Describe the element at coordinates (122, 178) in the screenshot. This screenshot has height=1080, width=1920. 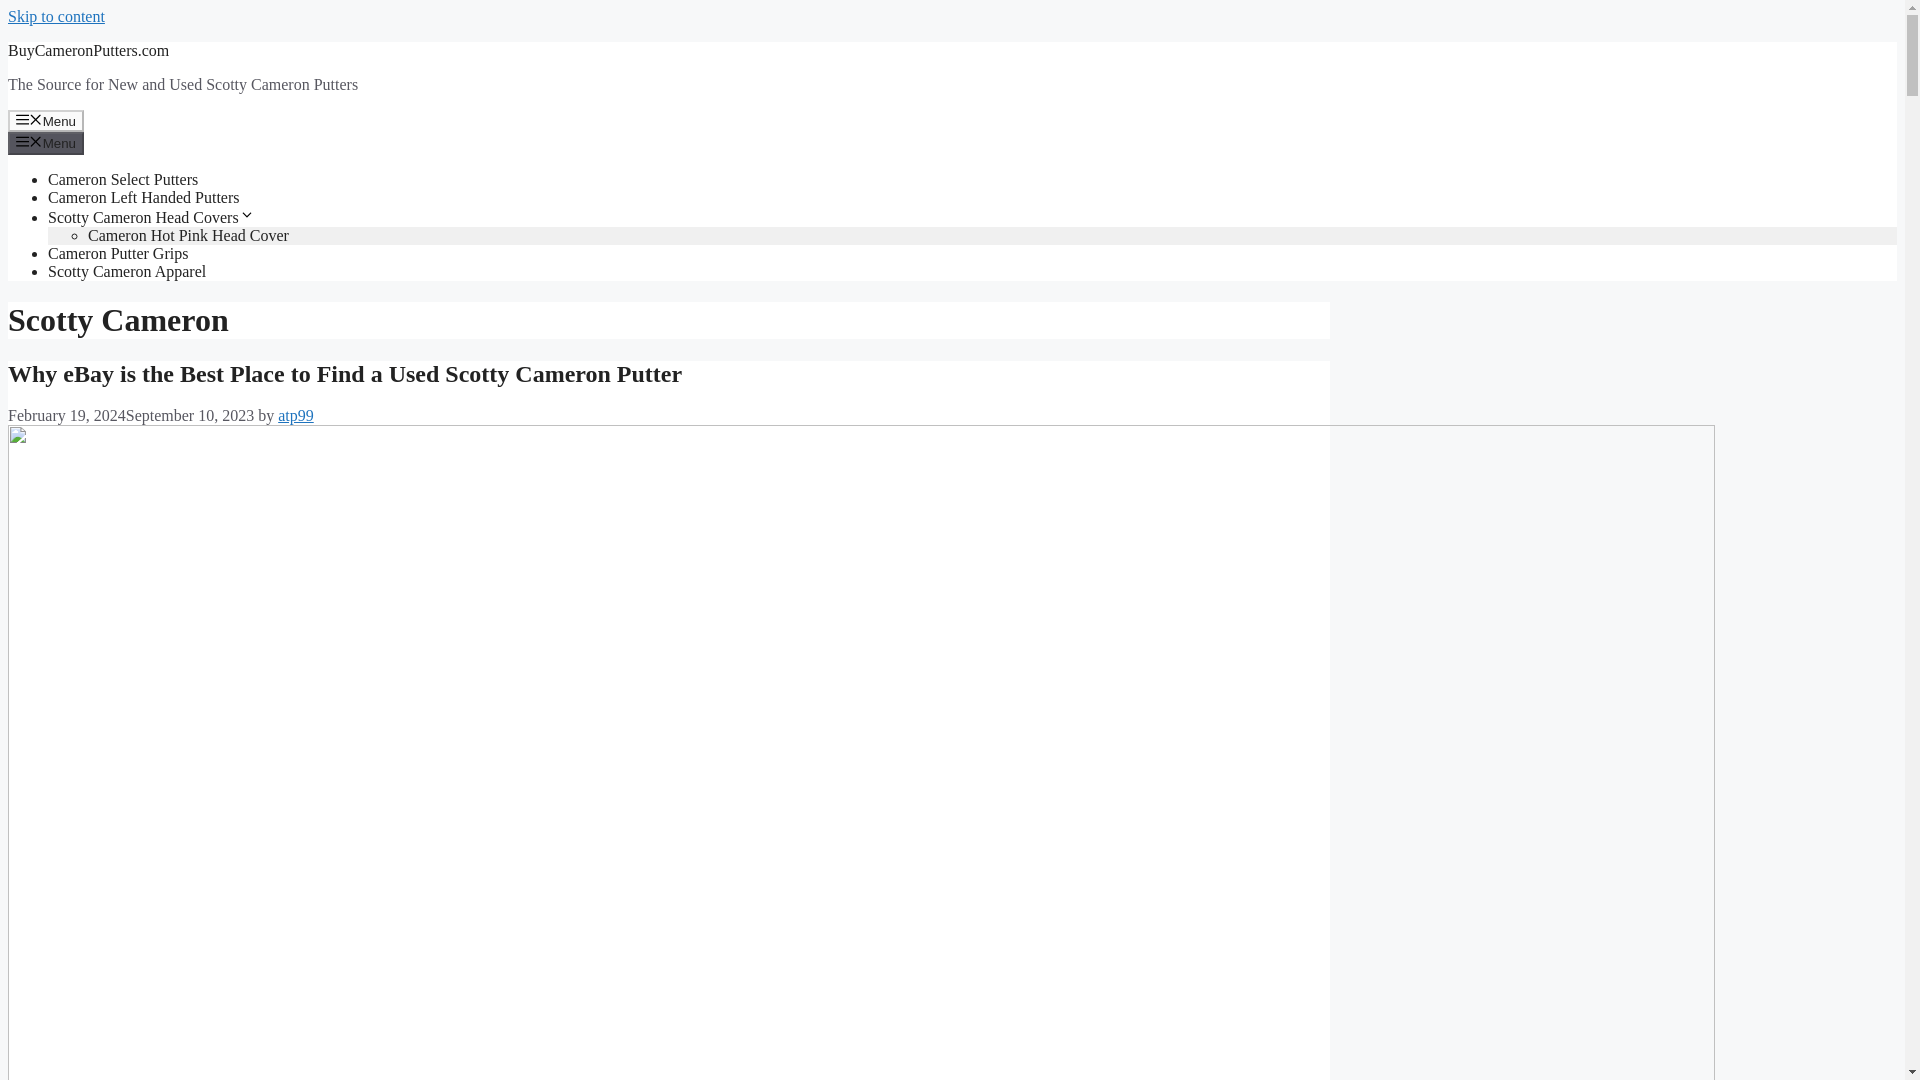
I see `Cameron Select Putters` at that location.